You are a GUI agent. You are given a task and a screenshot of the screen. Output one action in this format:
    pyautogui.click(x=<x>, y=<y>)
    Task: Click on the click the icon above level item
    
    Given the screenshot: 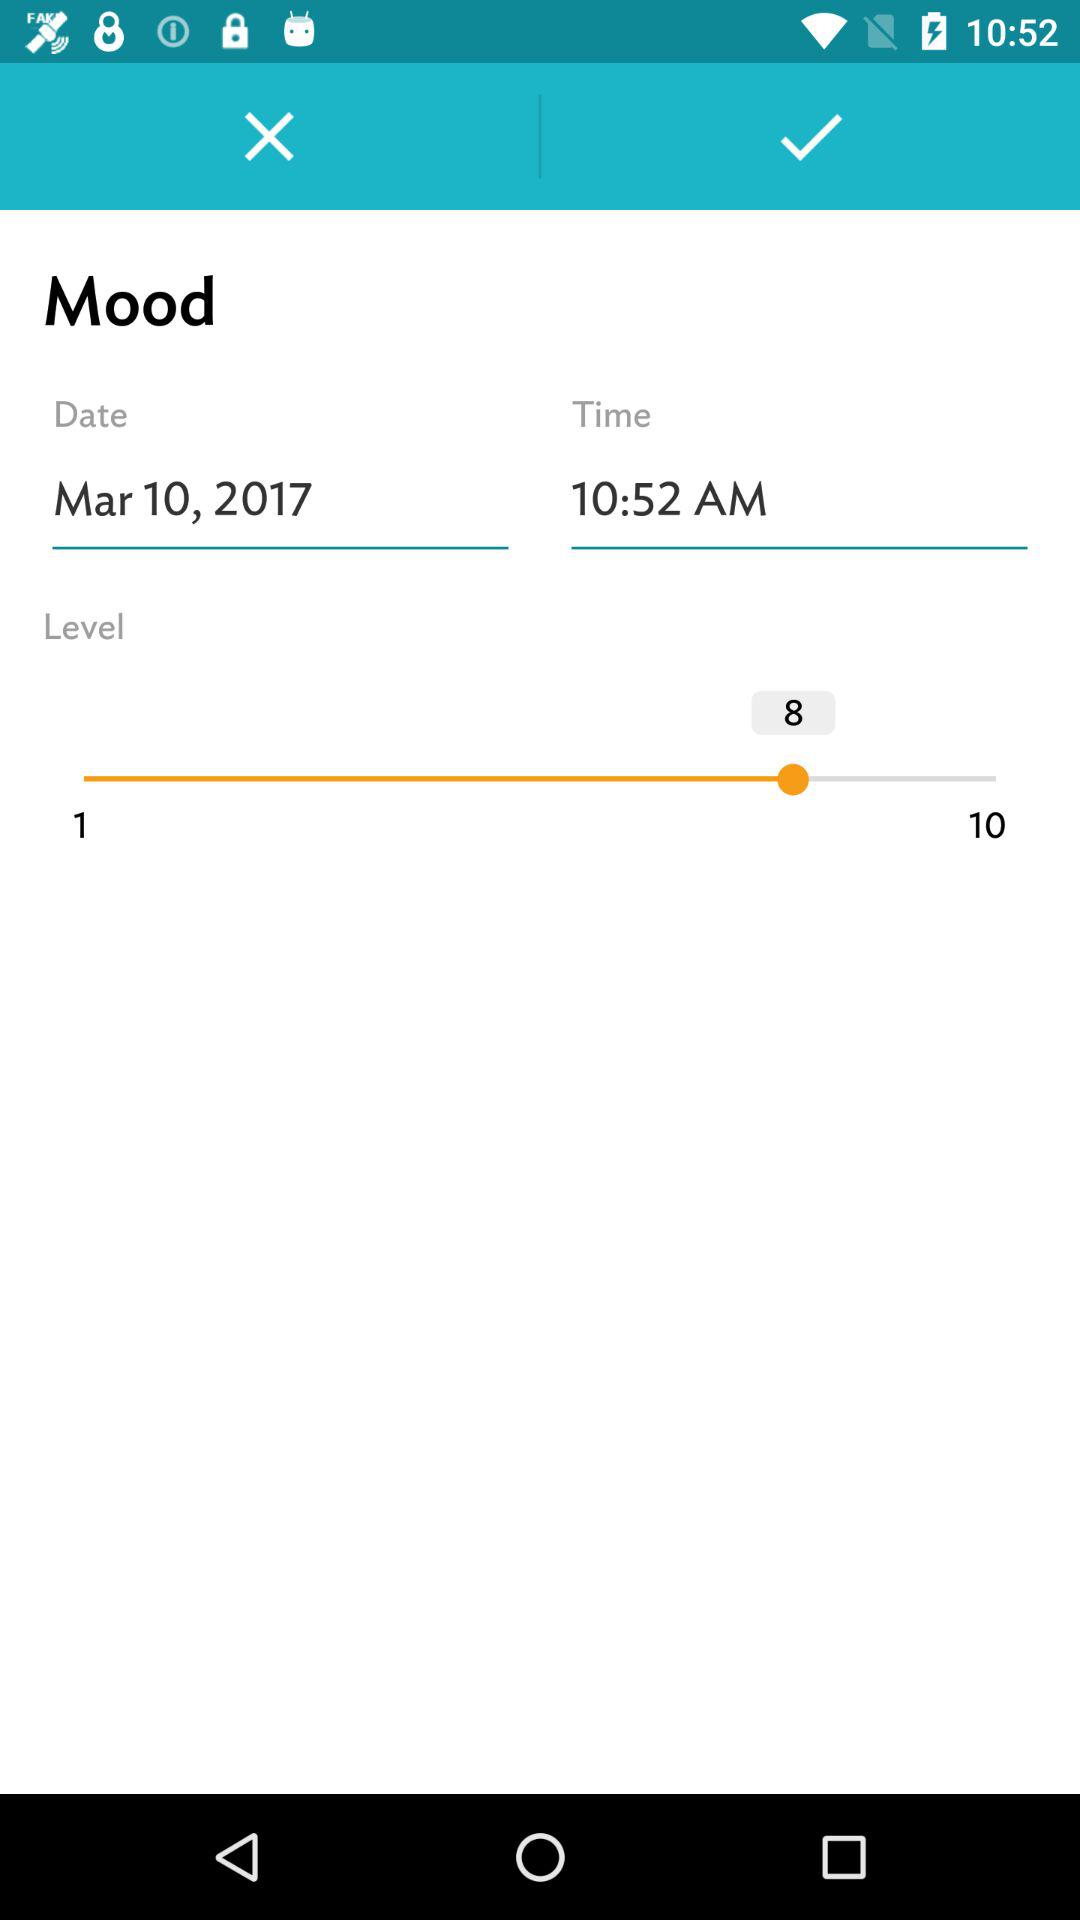 What is the action you would take?
    pyautogui.click(x=280, y=499)
    